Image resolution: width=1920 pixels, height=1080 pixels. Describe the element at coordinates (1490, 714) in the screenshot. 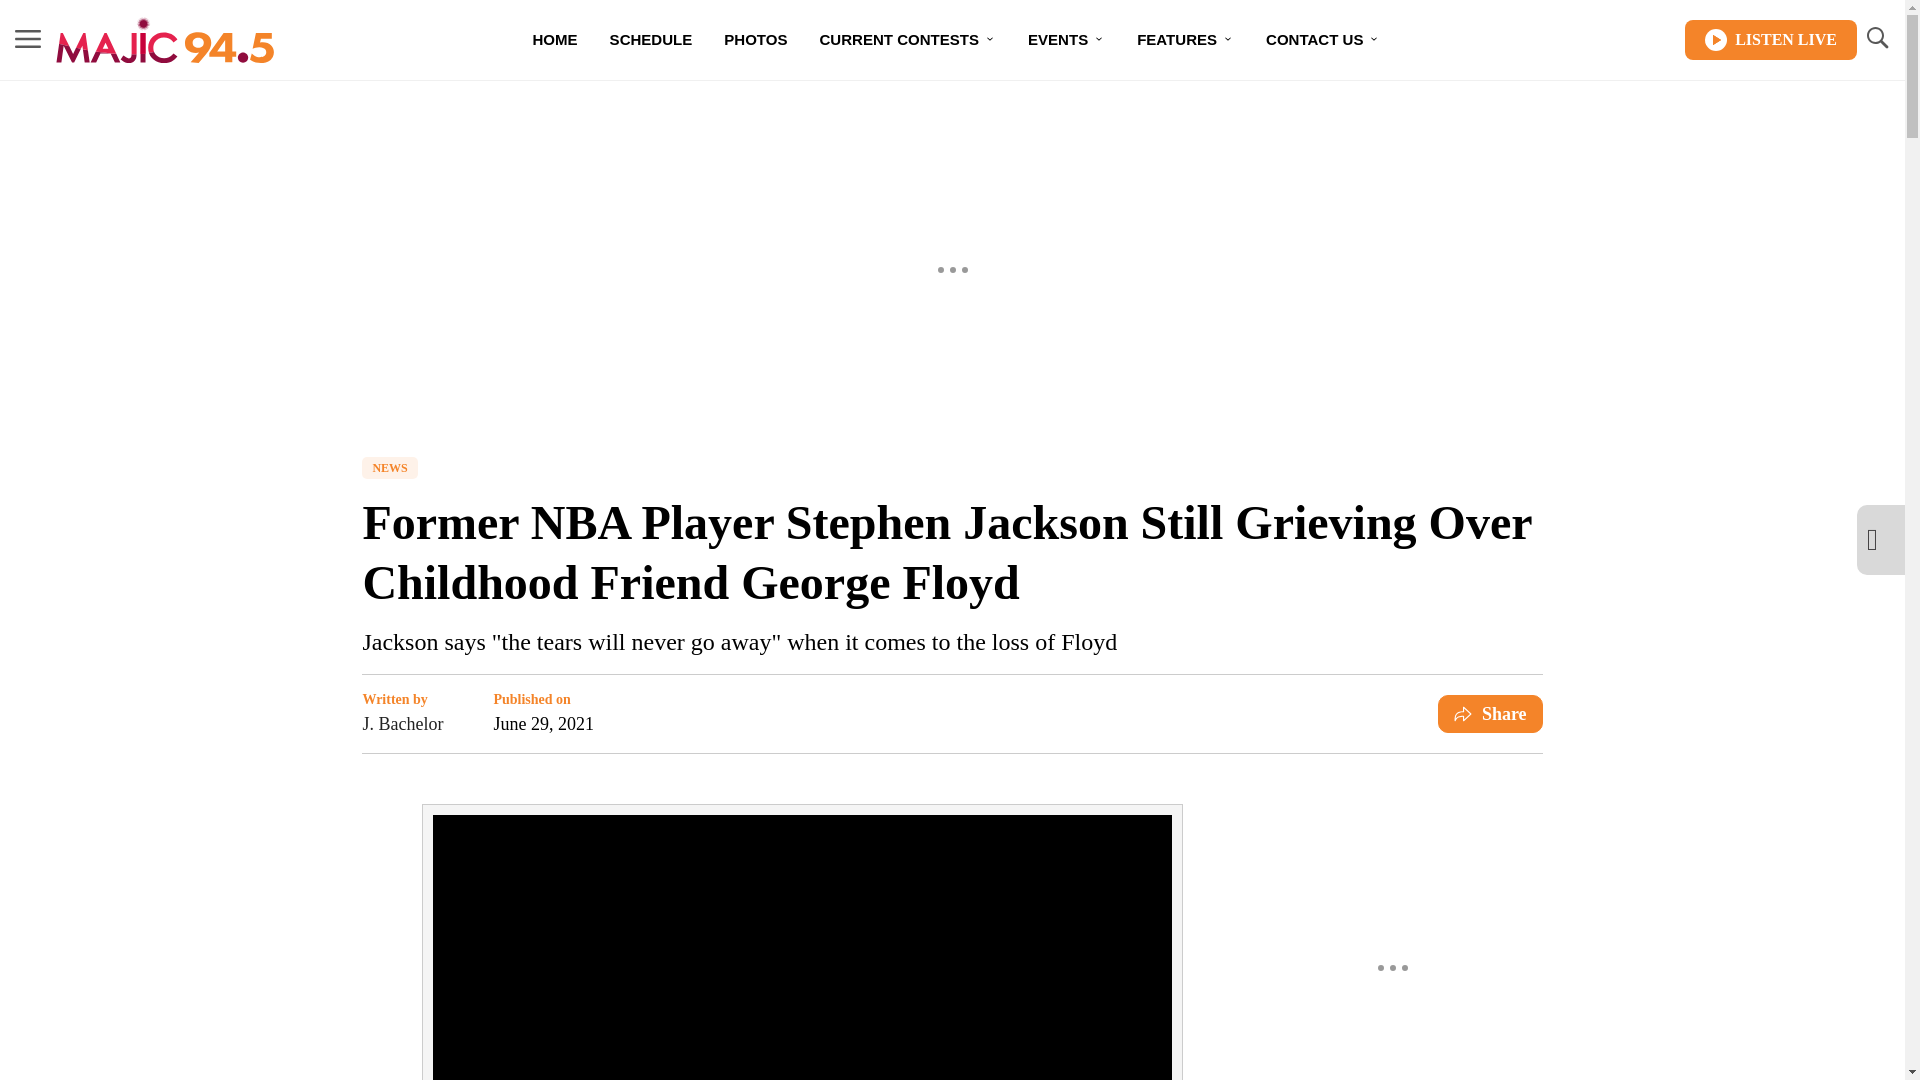

I see `Share` at that location.